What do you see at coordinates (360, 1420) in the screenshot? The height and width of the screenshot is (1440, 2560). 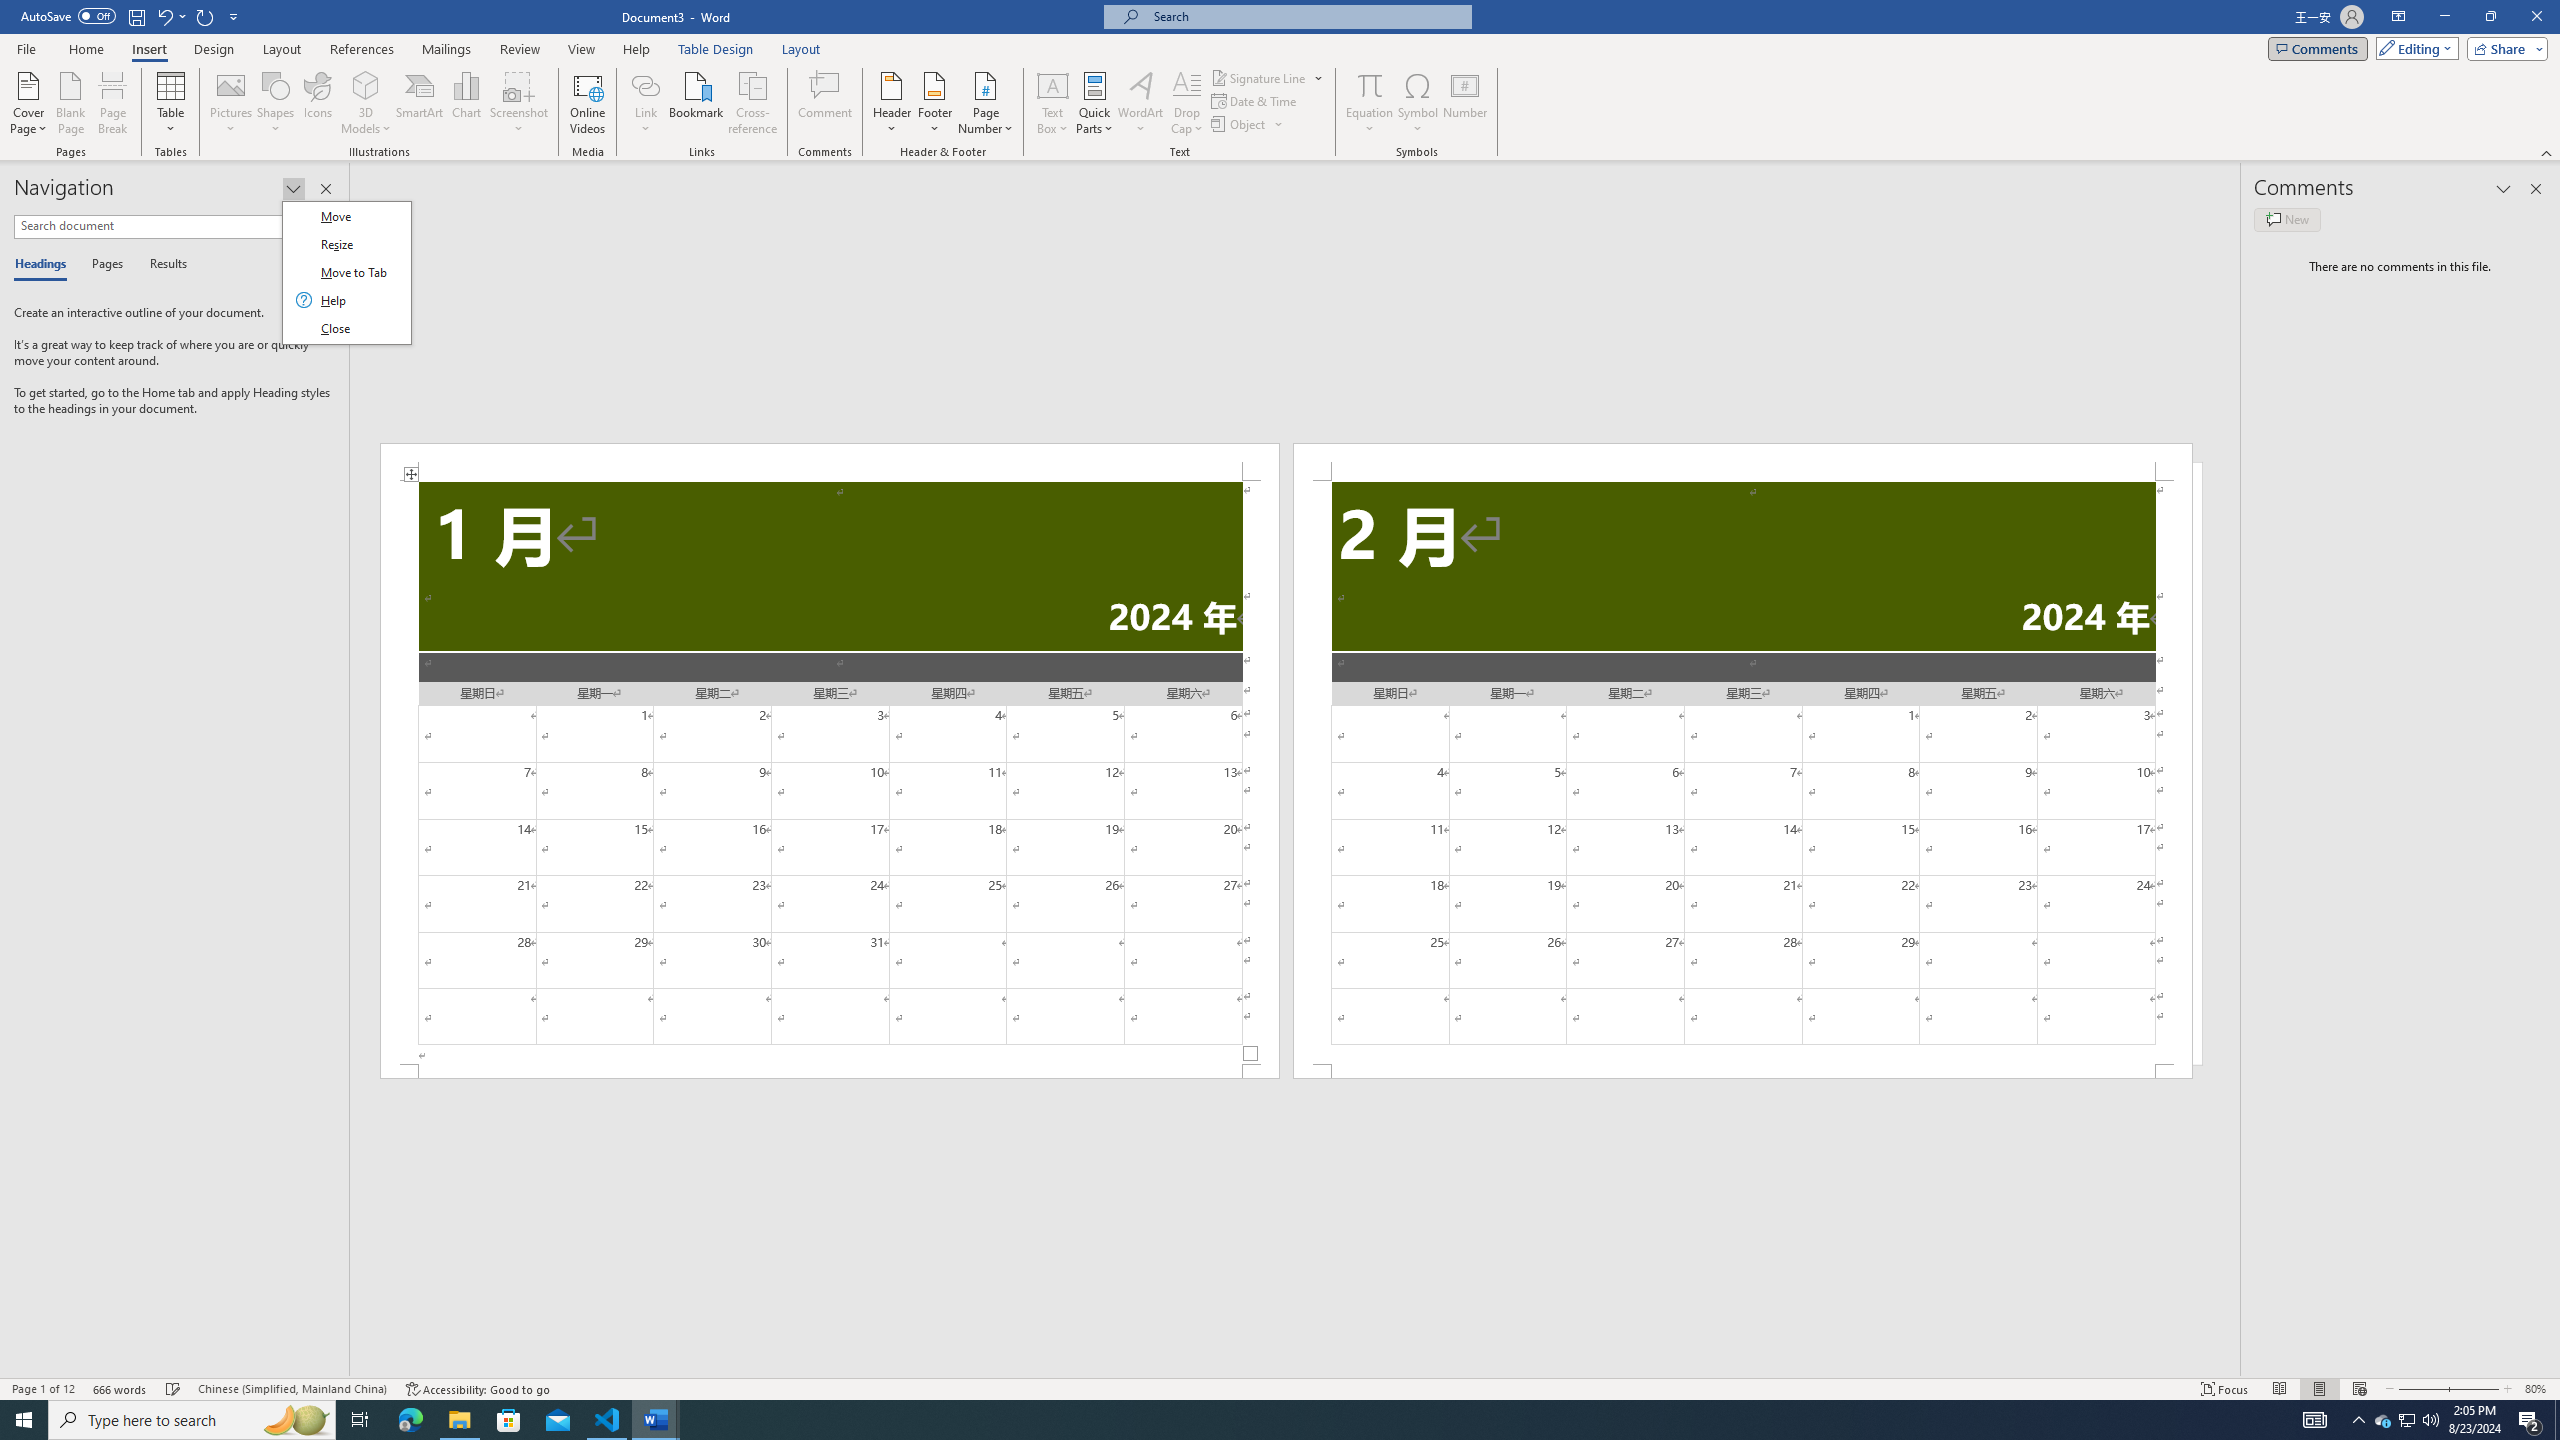 I see `Task View` at bounding box center [360, 1420].